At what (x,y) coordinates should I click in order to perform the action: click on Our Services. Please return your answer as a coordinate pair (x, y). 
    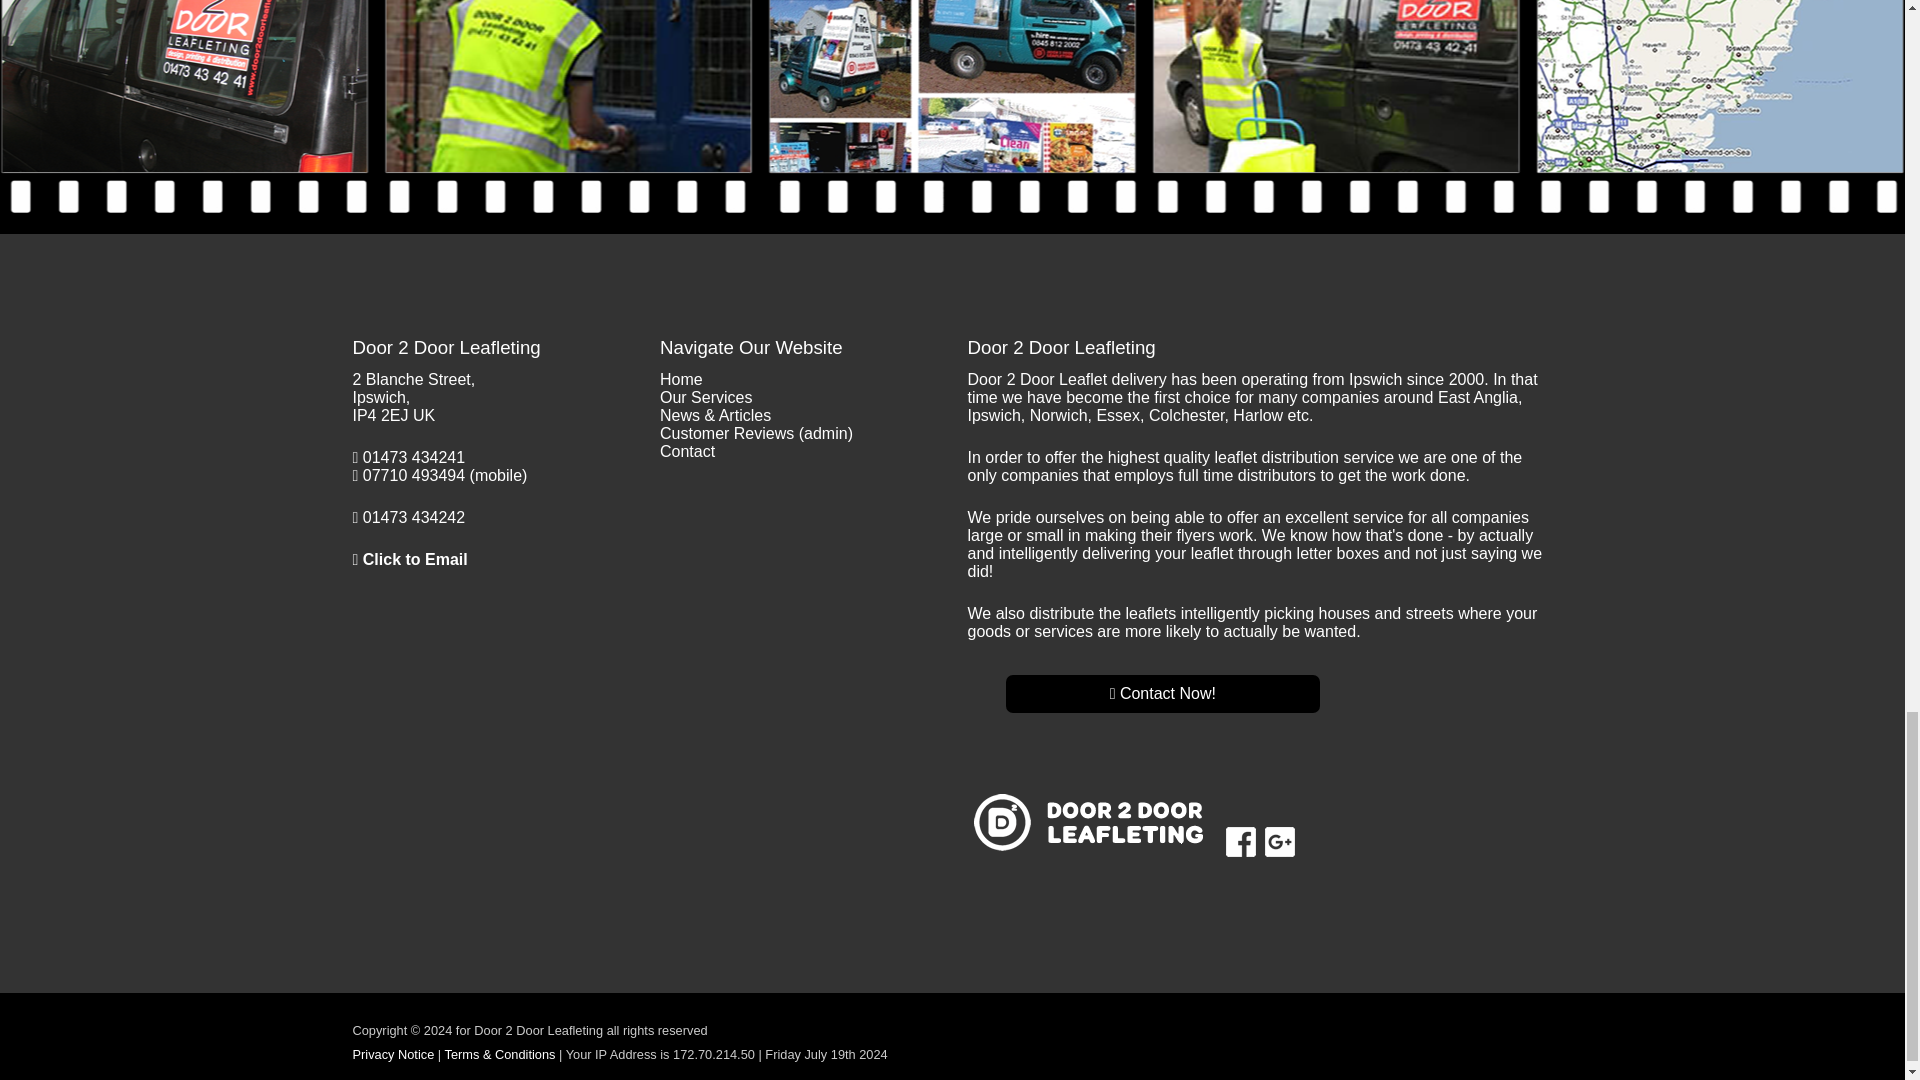
    Looking at the image, I should click on (706, 397).